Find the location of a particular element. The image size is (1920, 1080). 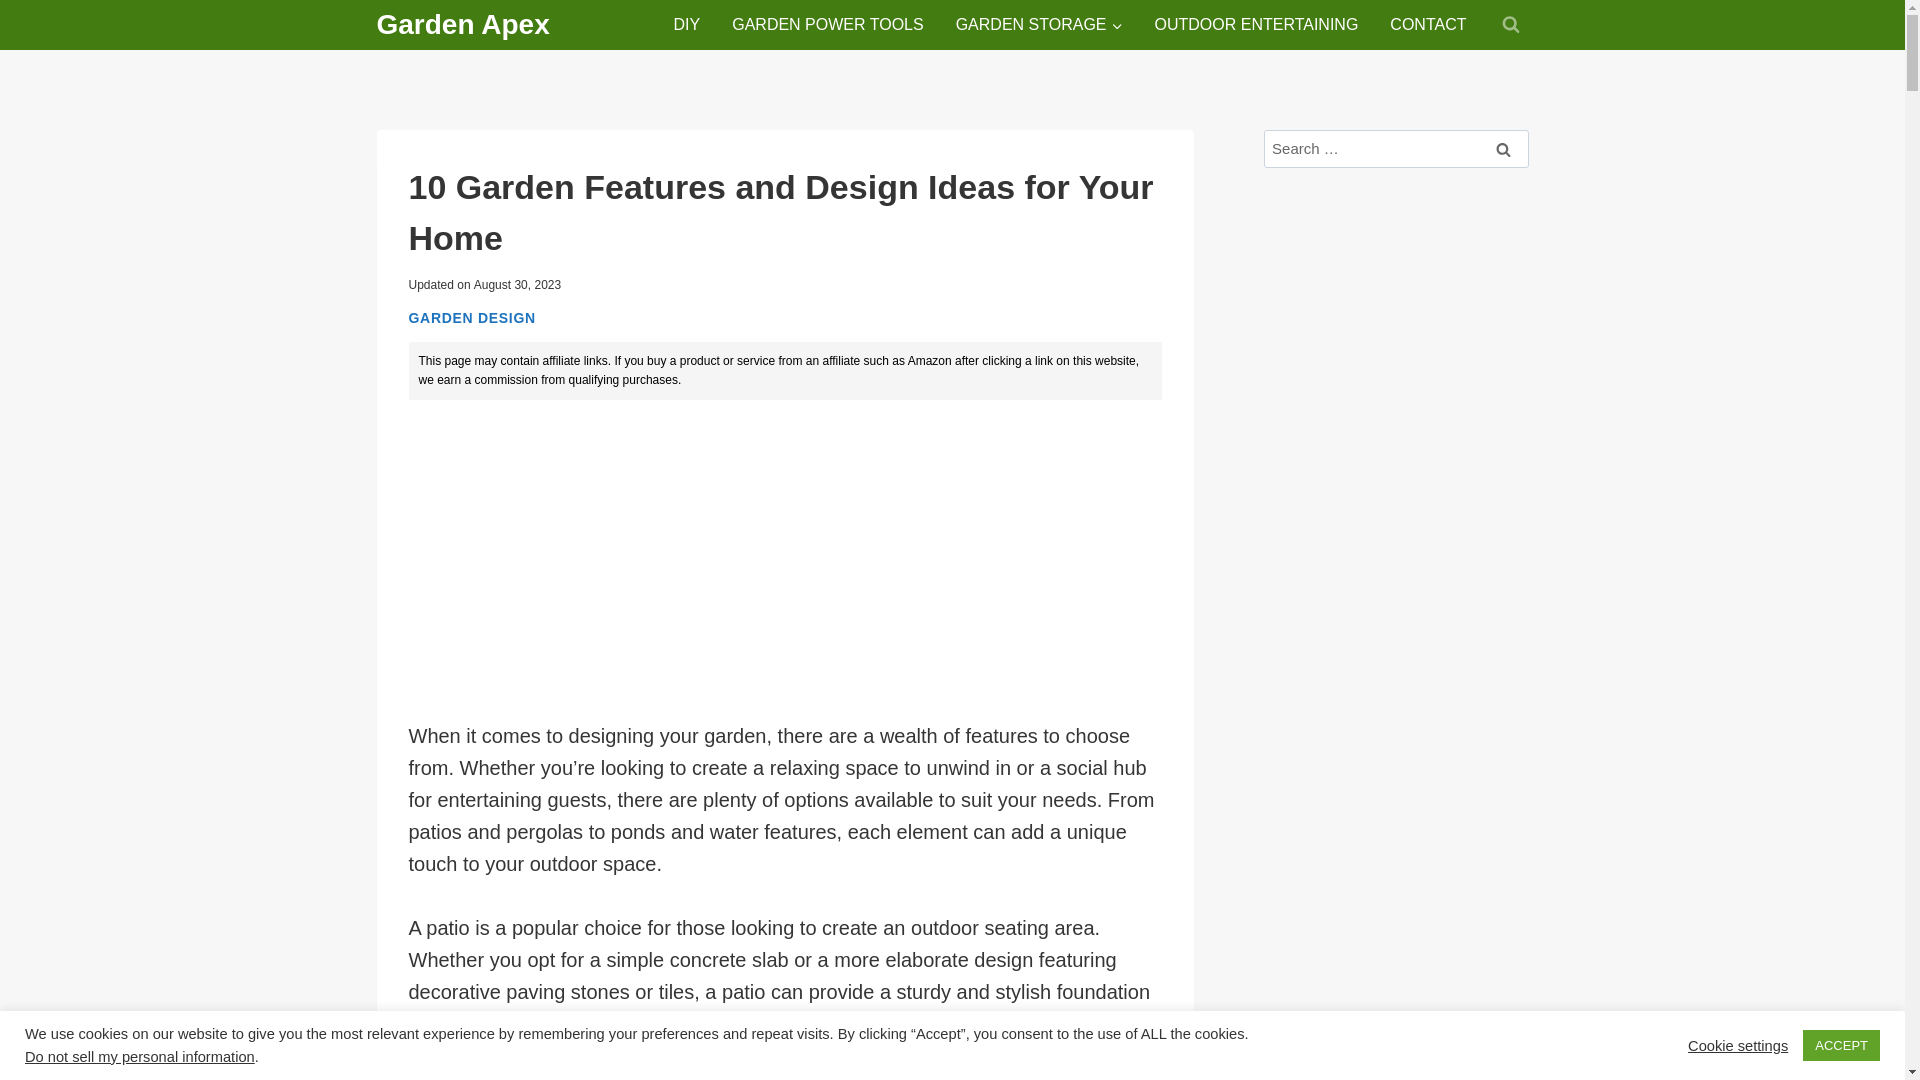

Advertisement is located at coordinates (1396, 946).